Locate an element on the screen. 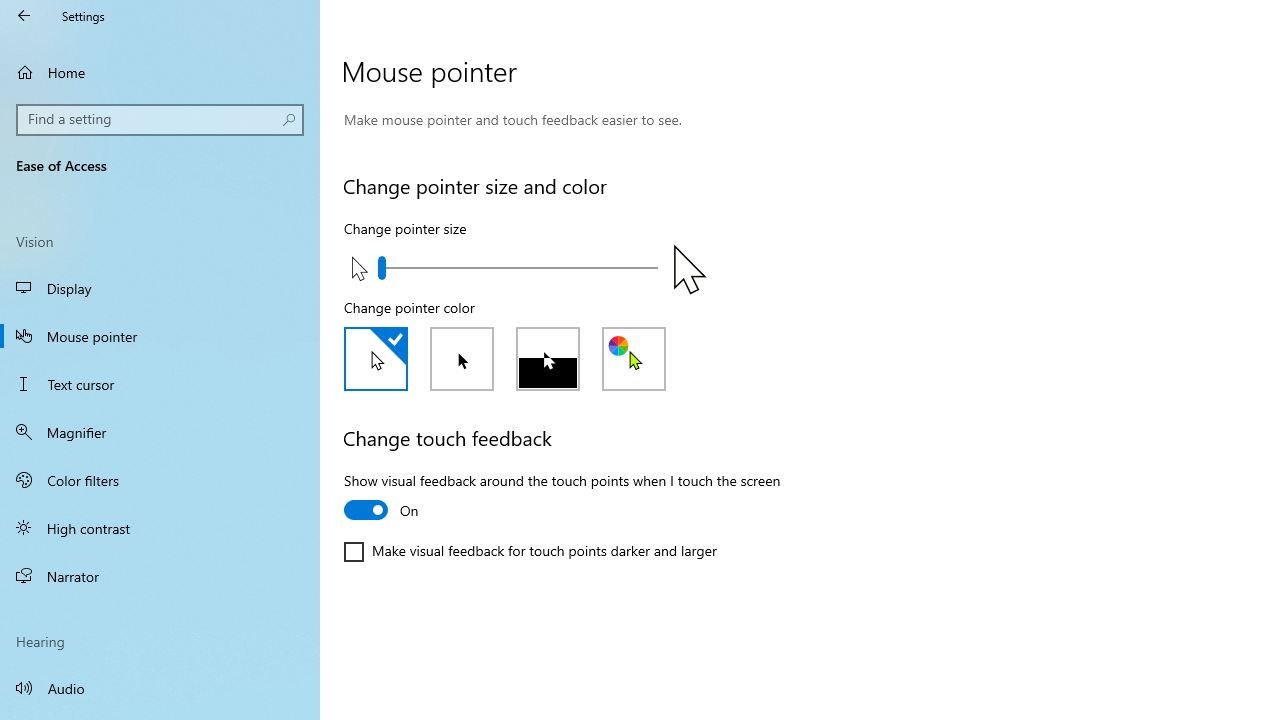 Image resolution: width=1280 pixels, height=720 pixels. Back is located at coordinates (24, 16).